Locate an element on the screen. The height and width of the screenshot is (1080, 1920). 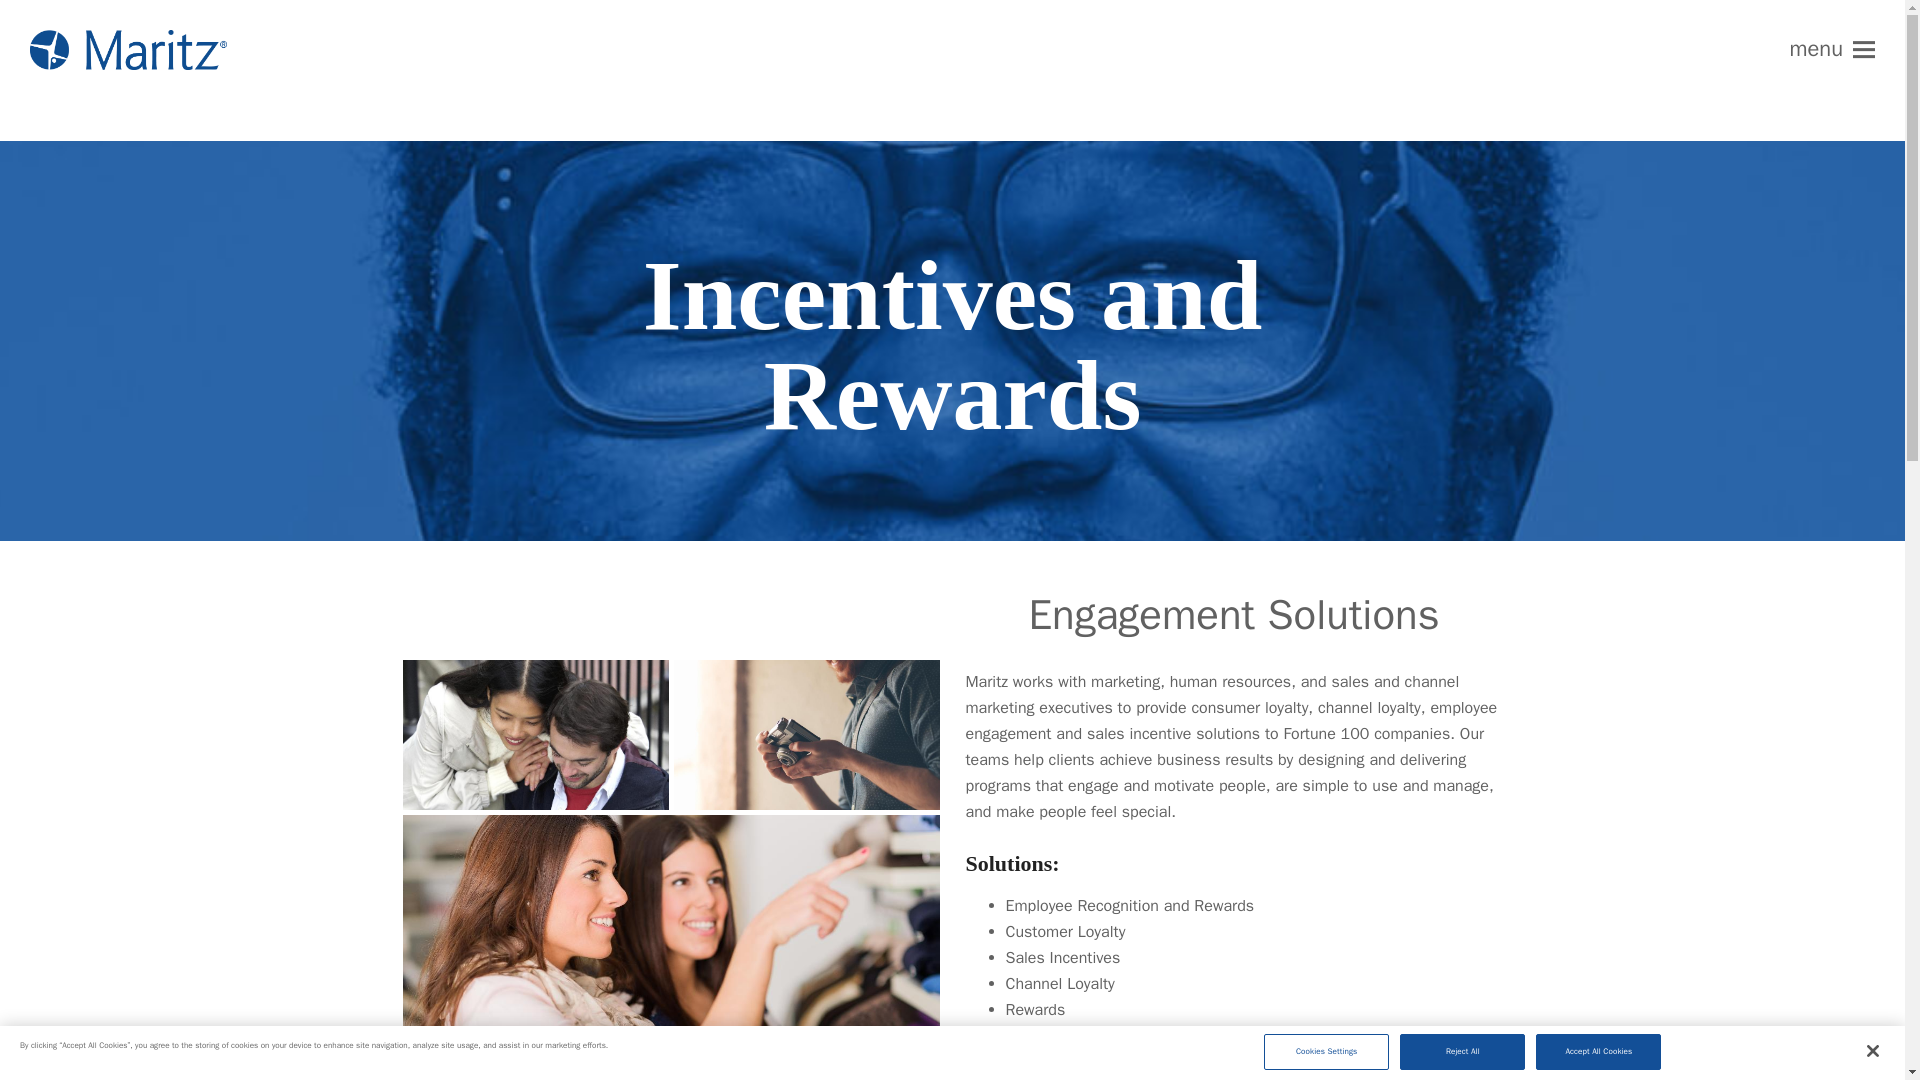
CUSTOMER LOYALTY PROGRAMS is located at coordinates (1082, 1066).